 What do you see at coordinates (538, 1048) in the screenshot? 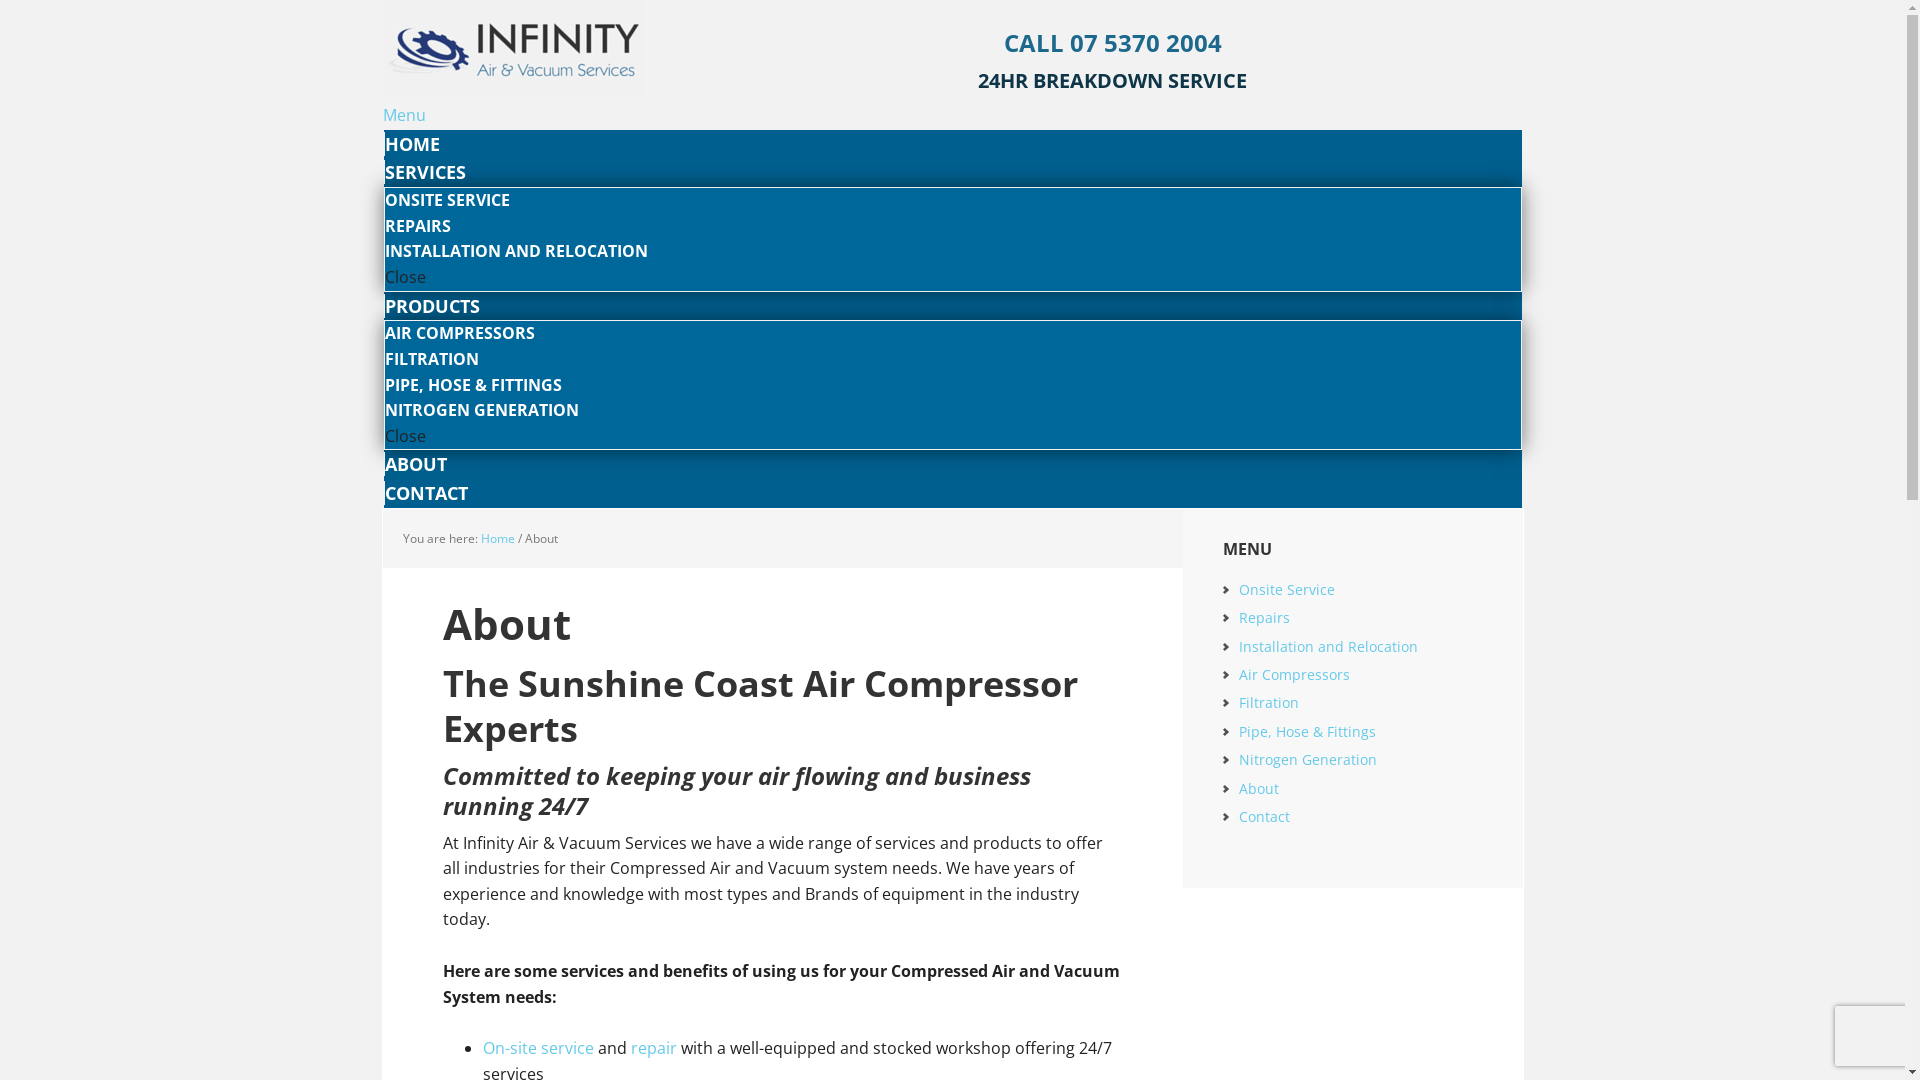
I see `On-site service` at bounding box center [538, 1048].